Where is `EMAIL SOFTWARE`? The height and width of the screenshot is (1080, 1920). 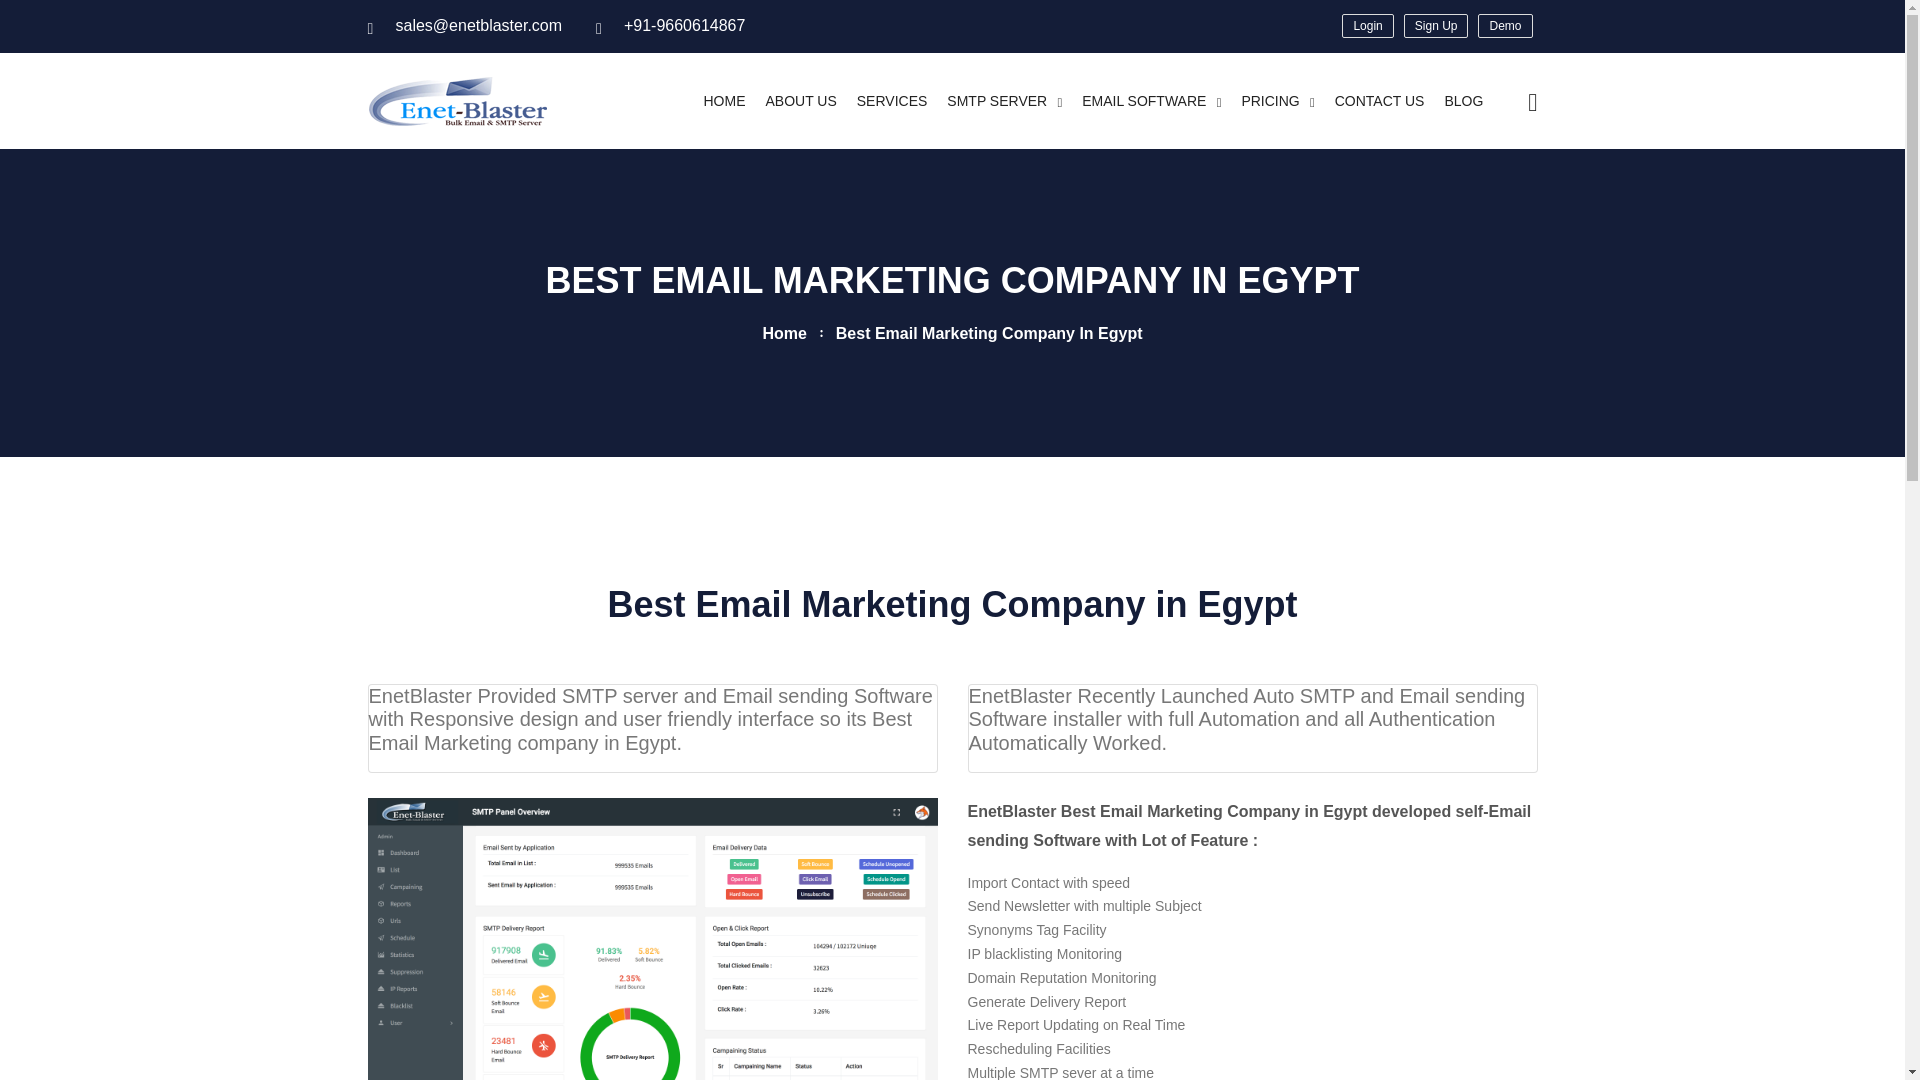
EMAIL SOFTWARE is located at coordinates (1152, 100).